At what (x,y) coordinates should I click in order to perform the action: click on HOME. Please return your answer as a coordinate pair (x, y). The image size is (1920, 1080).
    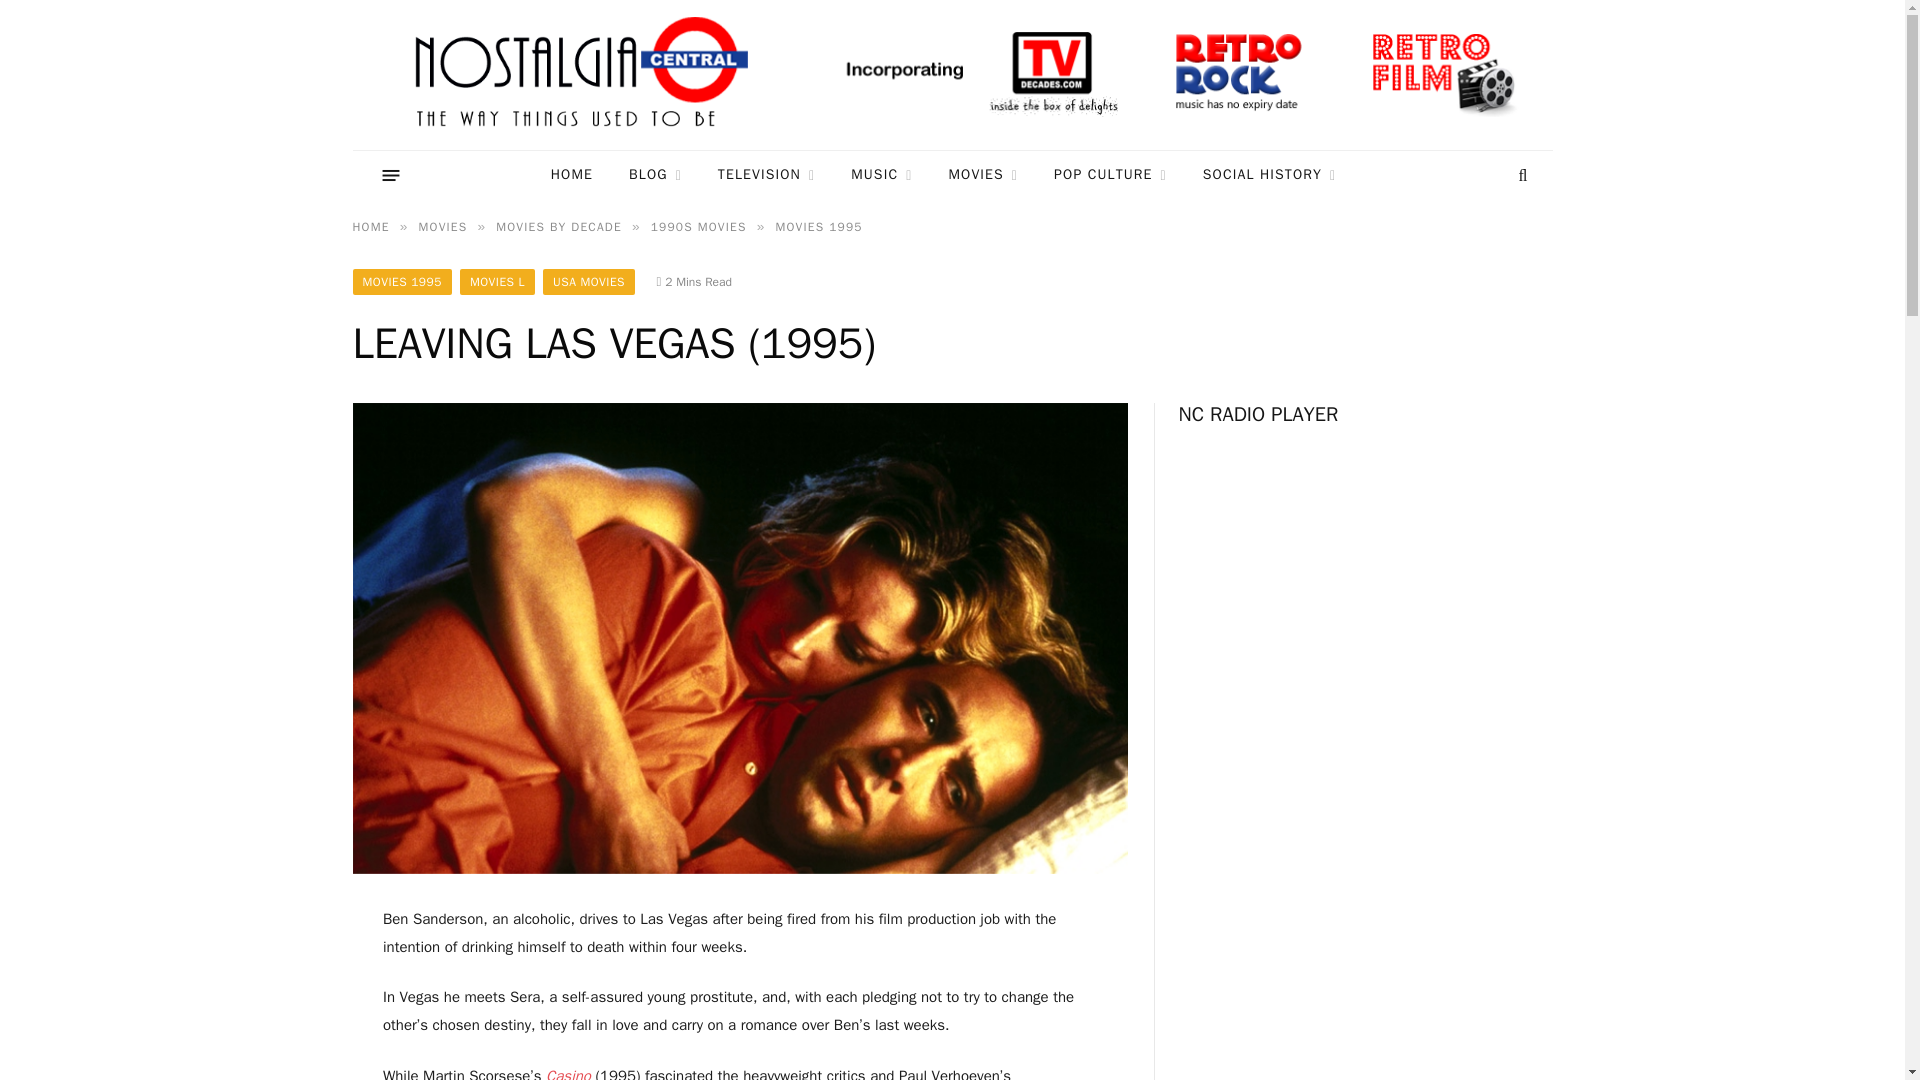
    Looking at the image, I should click on (572, 175).